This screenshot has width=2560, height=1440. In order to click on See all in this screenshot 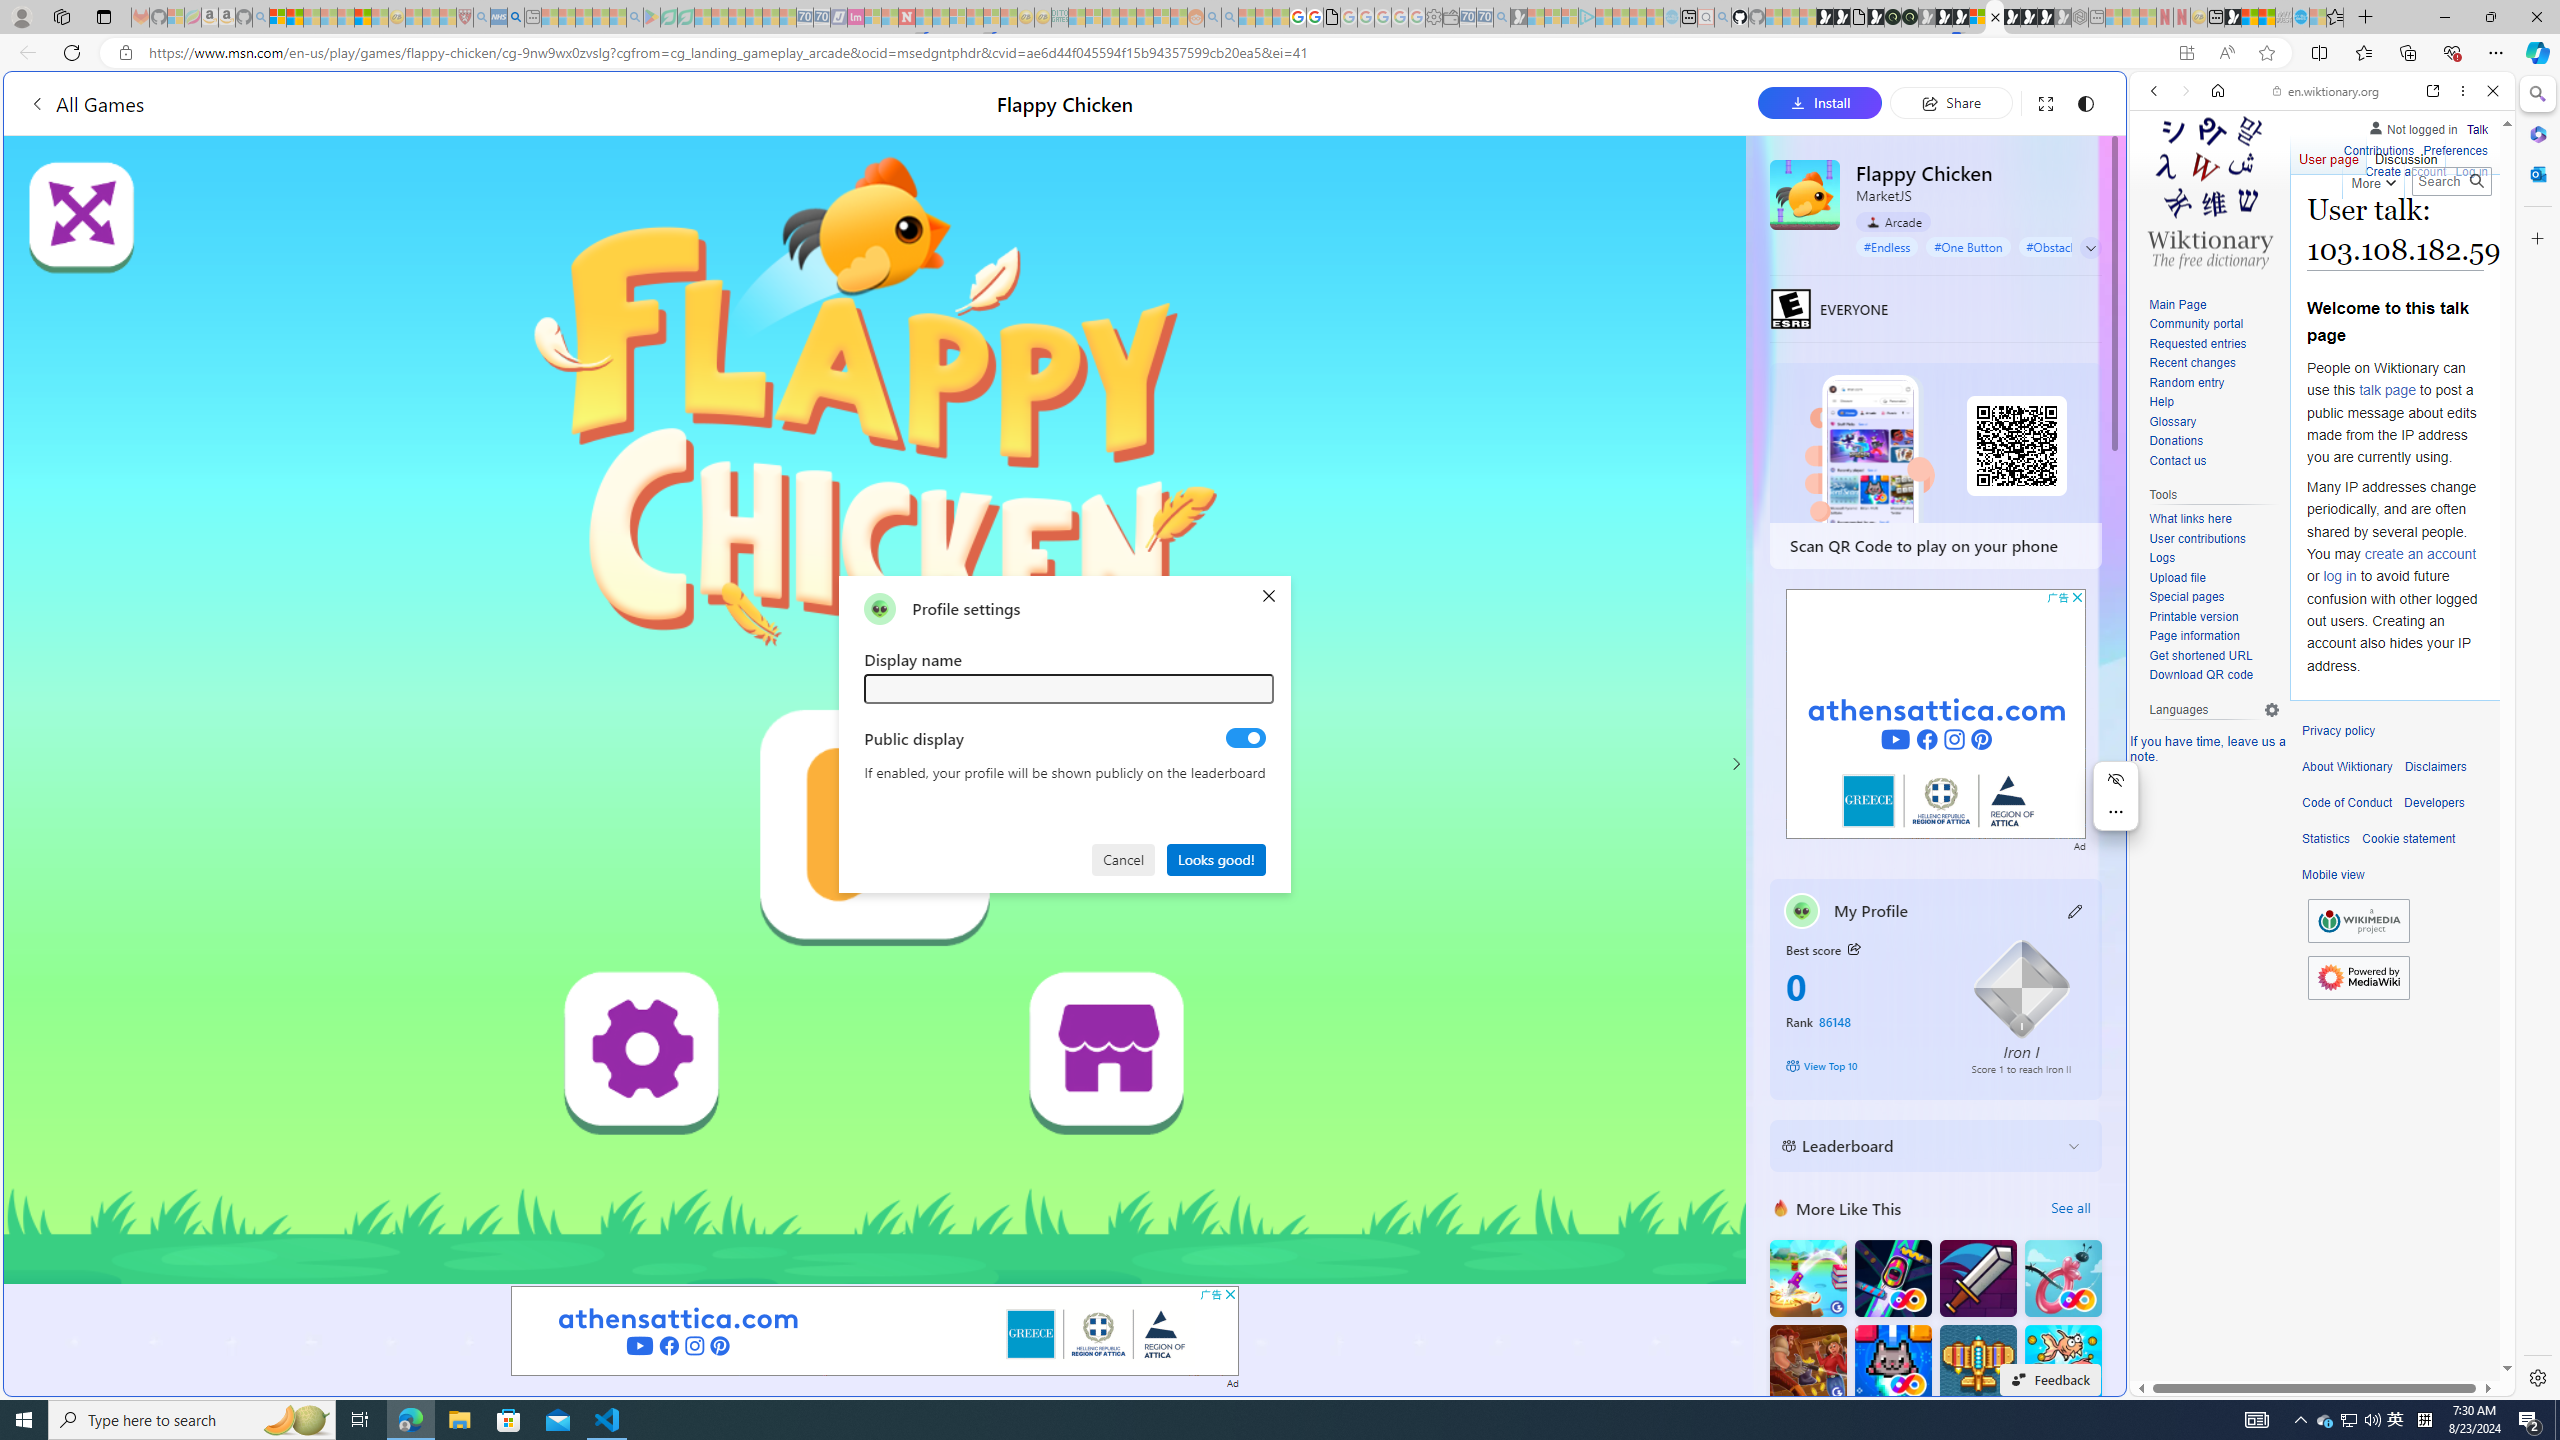, I will do `click(2070, 1208)`.